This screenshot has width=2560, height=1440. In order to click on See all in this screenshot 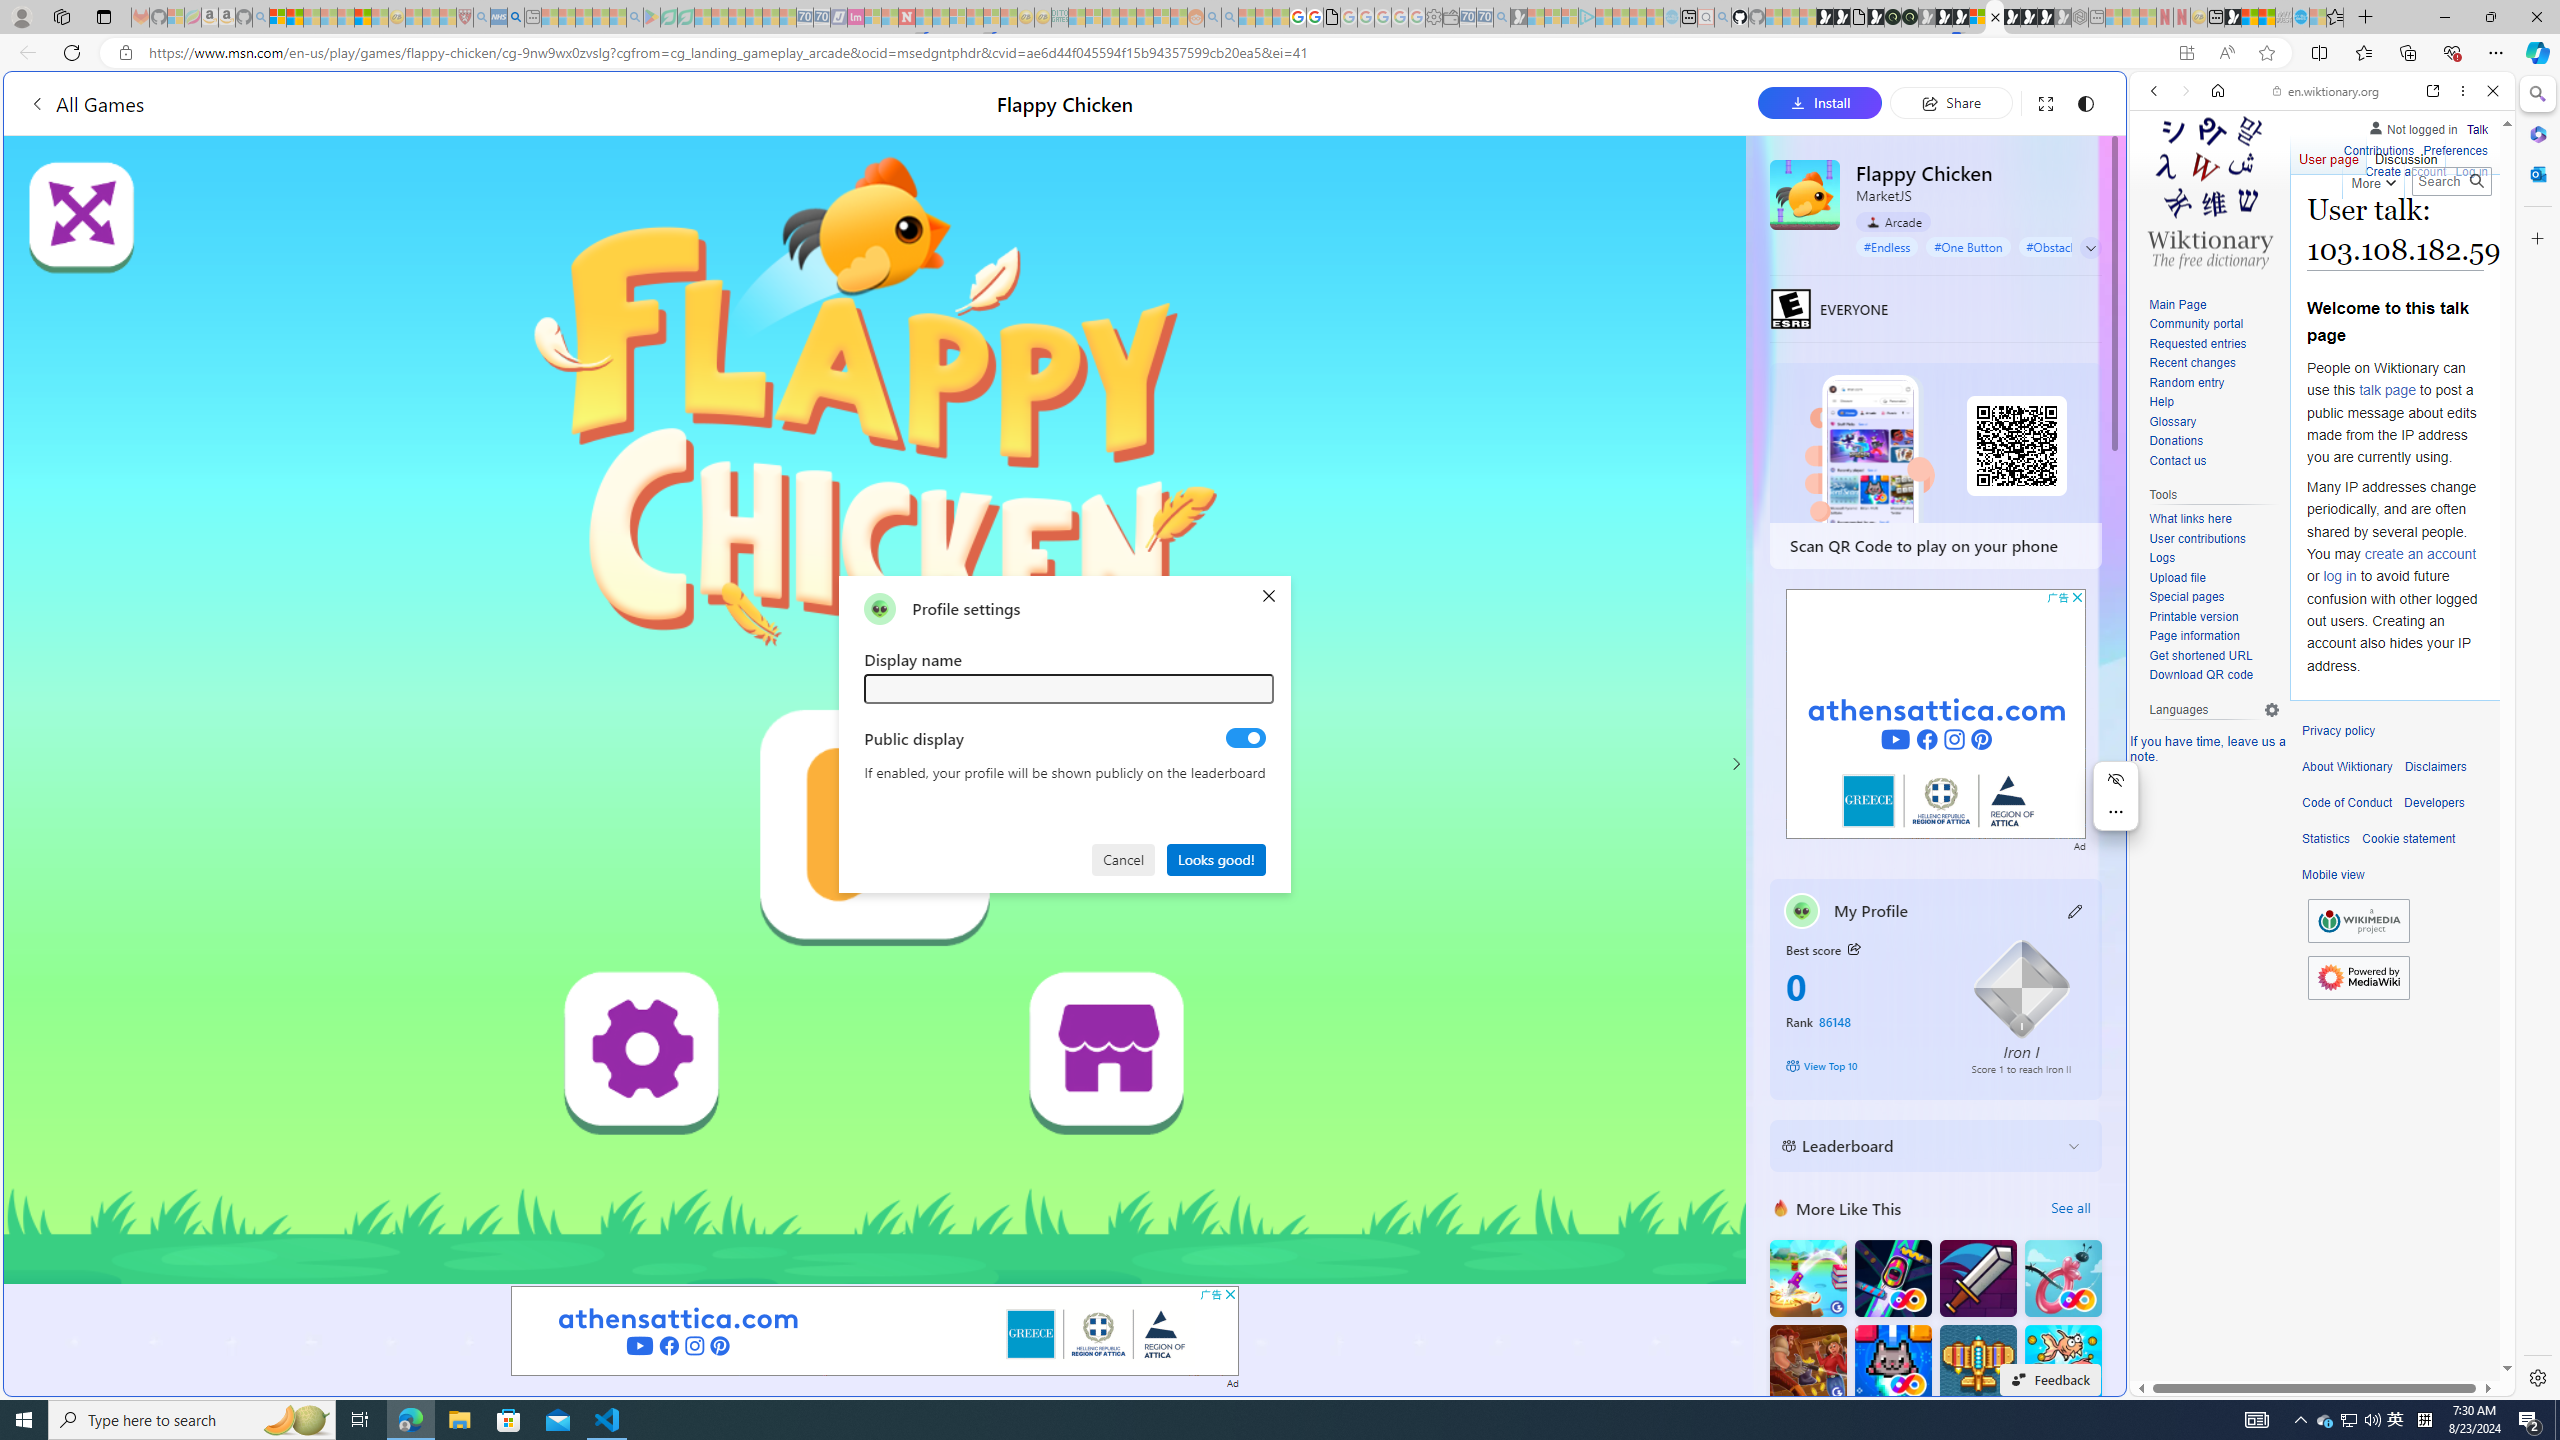, I will do `click(2070, 1208)`.